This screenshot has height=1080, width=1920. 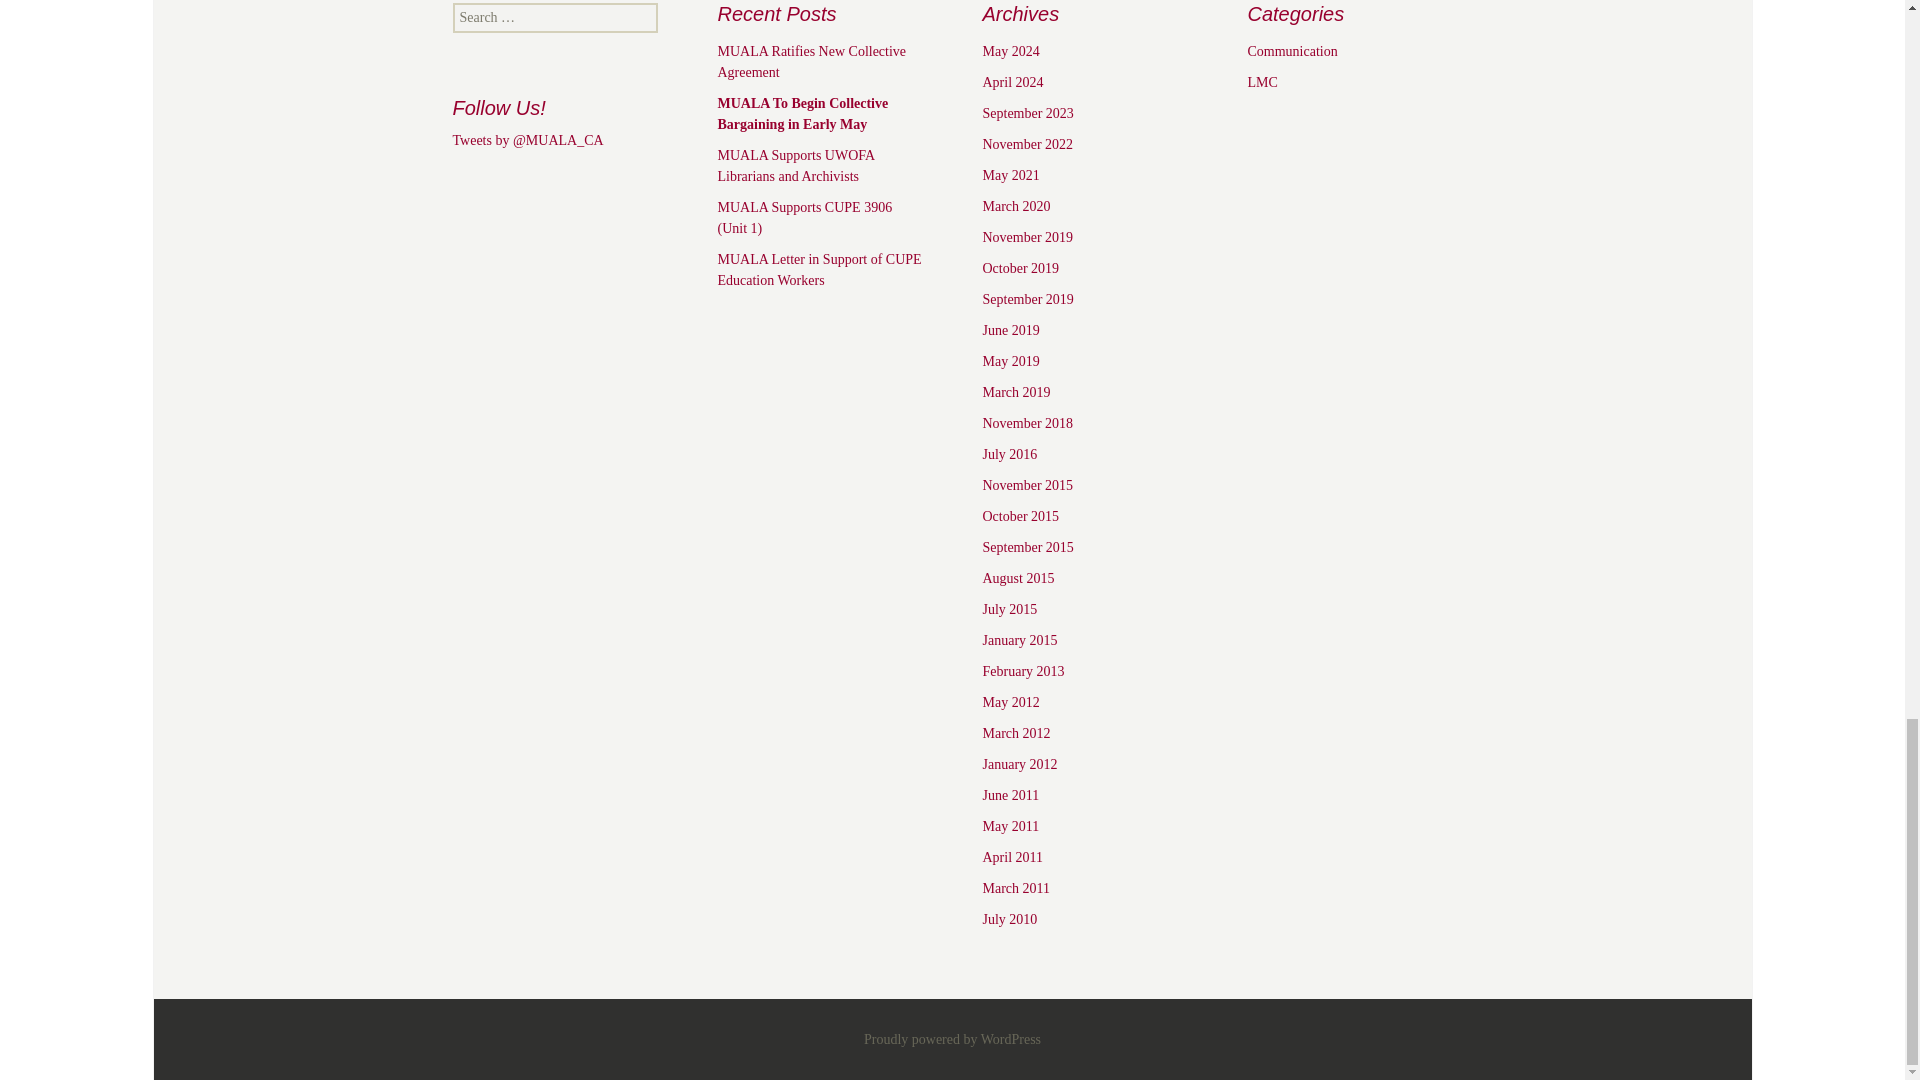 I want to click on March 2019, so click(x=1016, y=392).